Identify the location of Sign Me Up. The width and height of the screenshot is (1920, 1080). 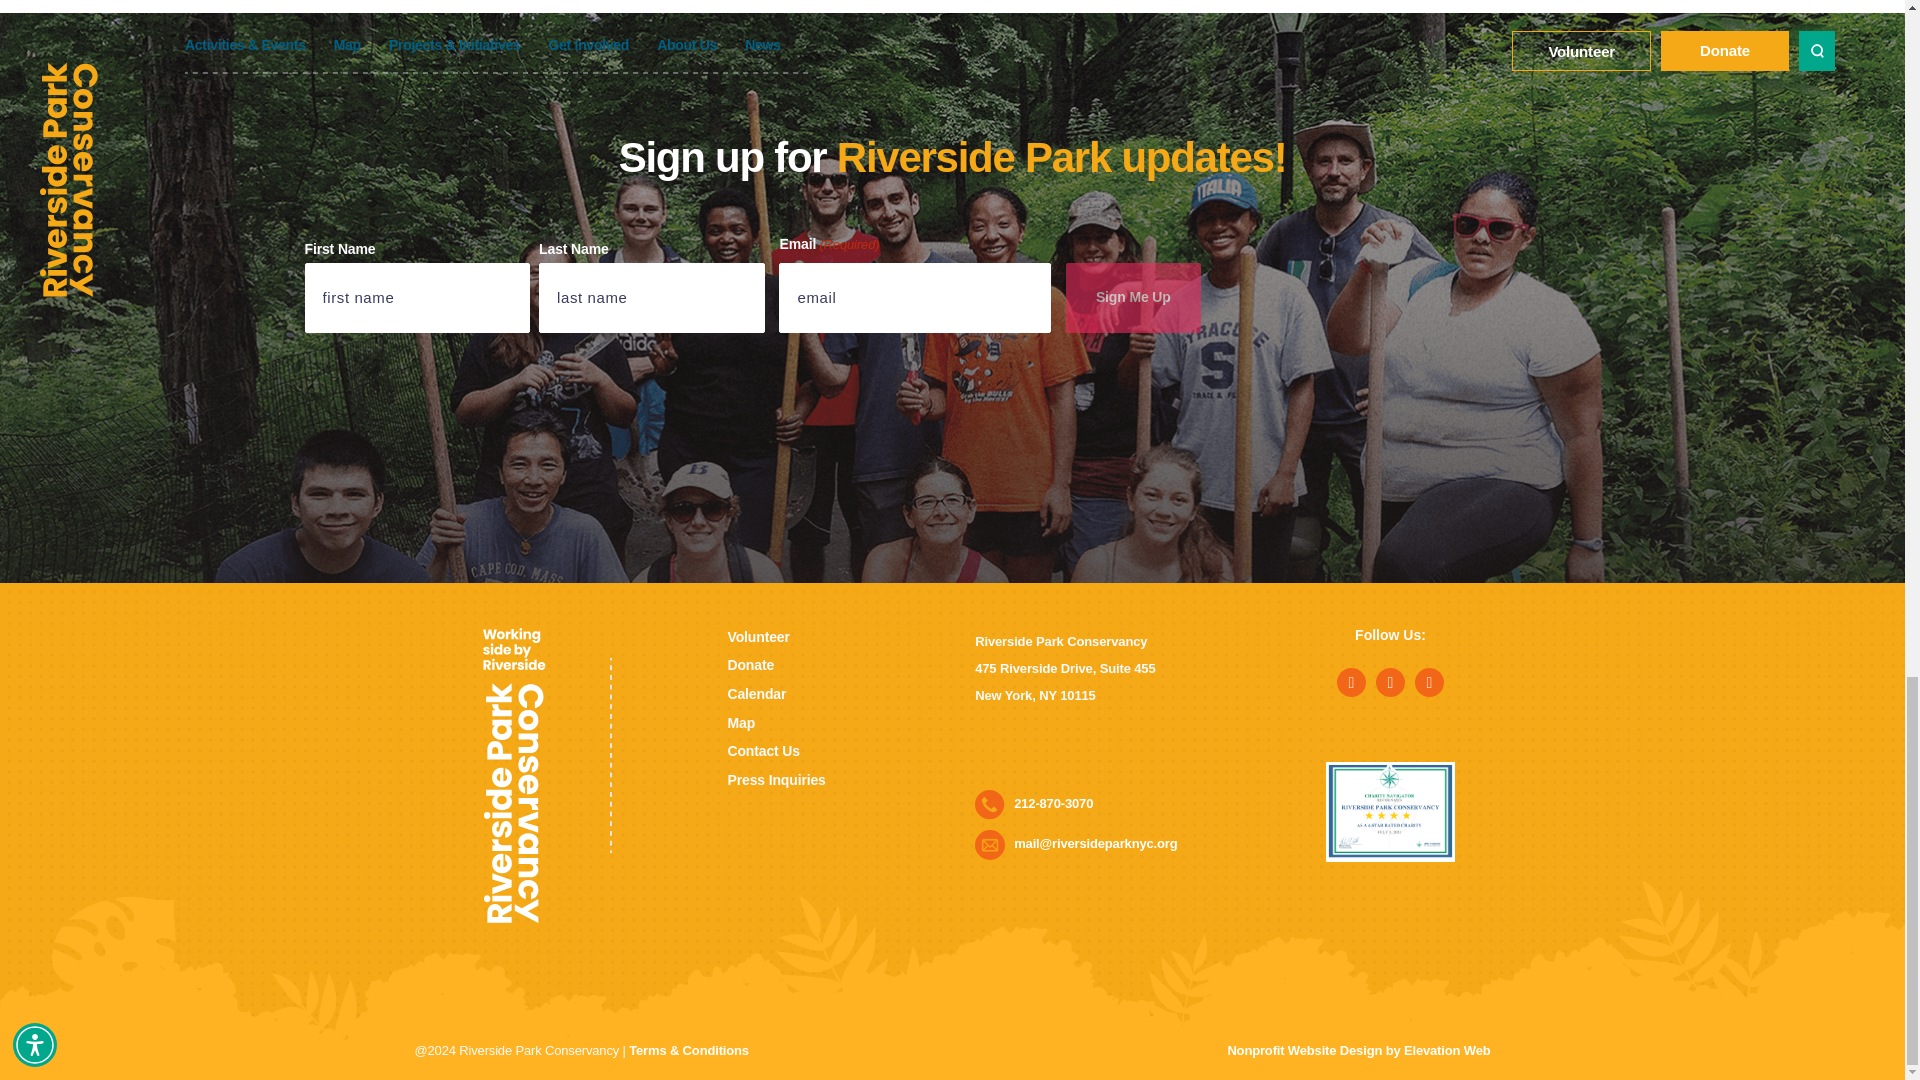
(1133, 298).